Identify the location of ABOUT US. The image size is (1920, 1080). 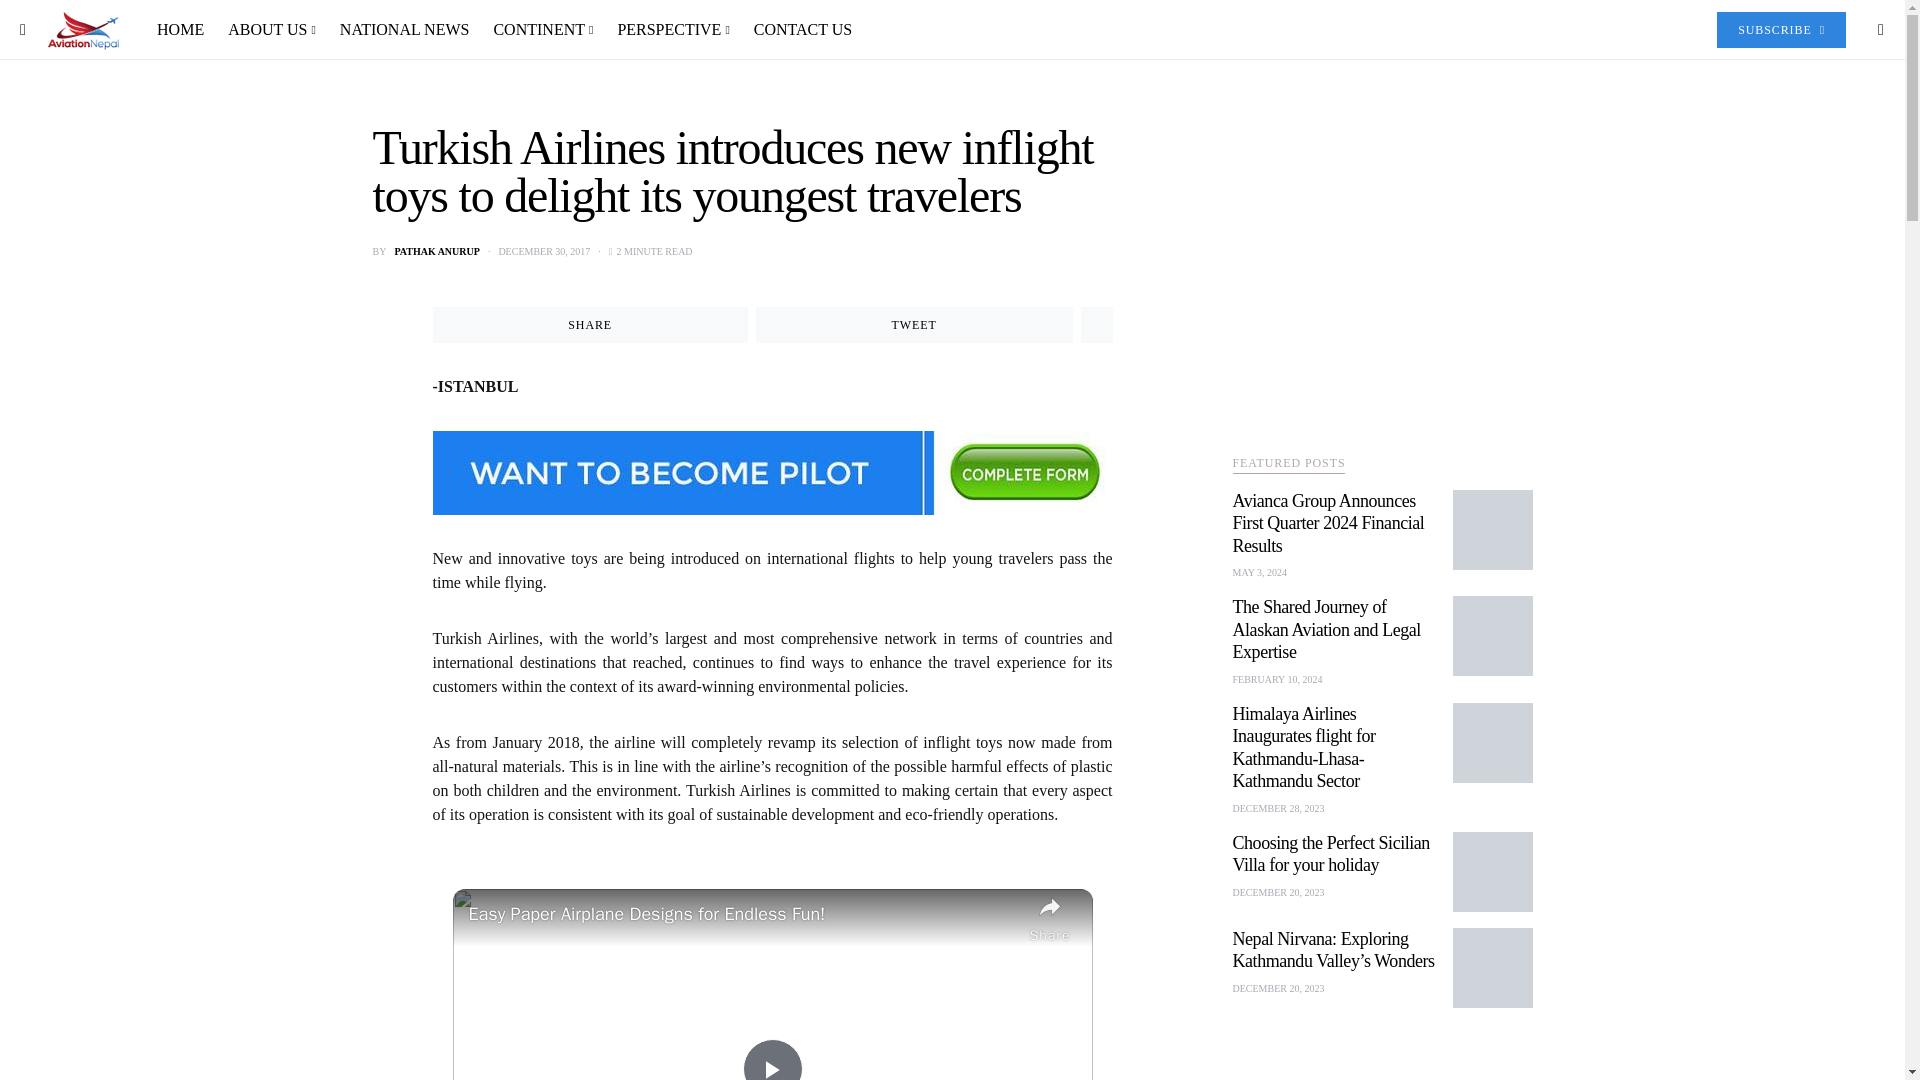
(272, 30).